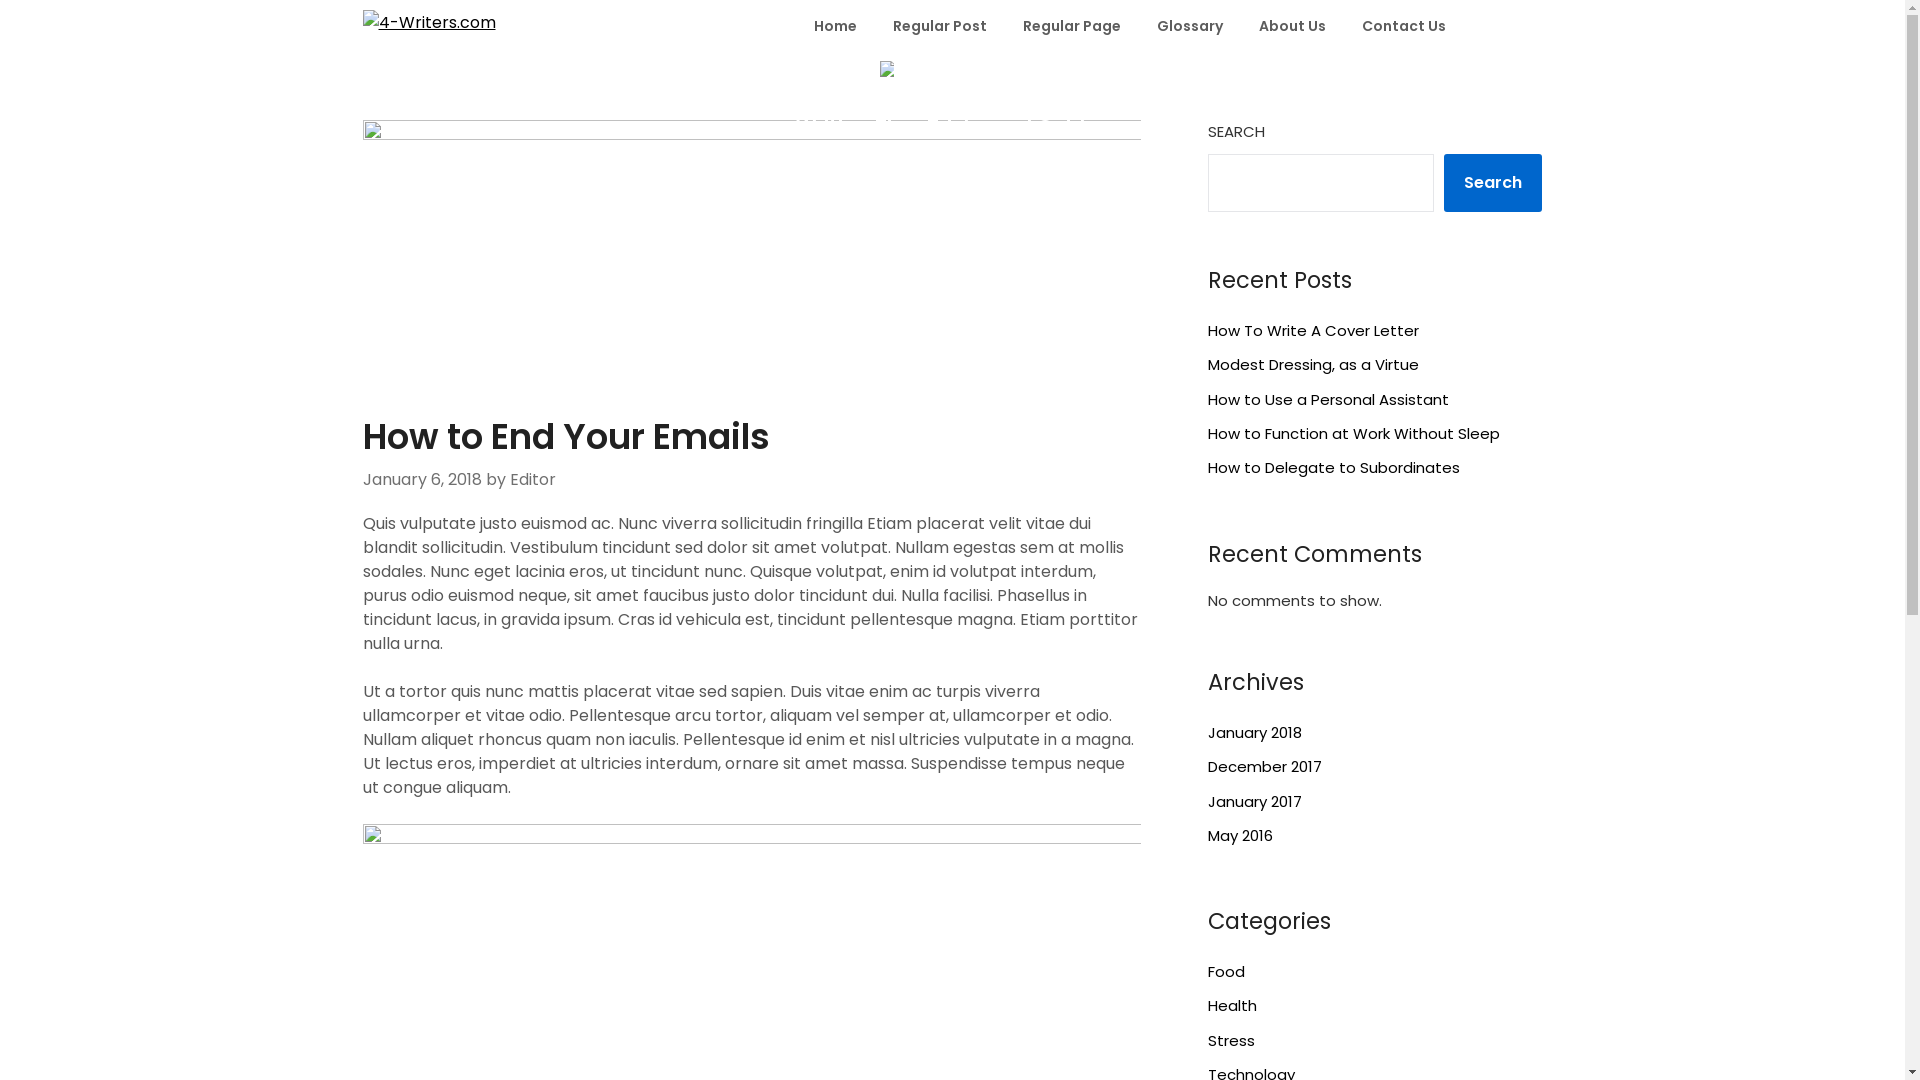 Image resolution: width=1920 pixels, height=1080 pixels. What do you see at coordinates (1292, 26) in the screenshot?
I see `About Us` at bounding box center [1292, 26].